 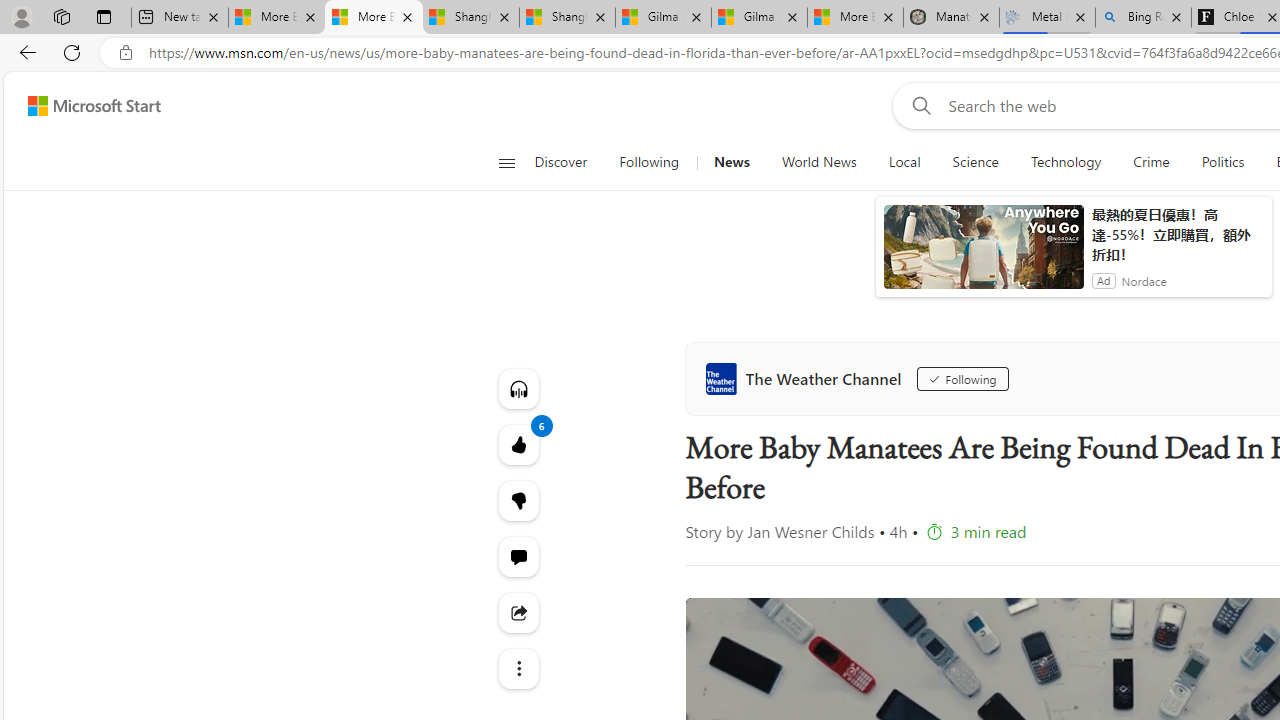 What do you see at coordinates (904, 162) in the screenshot?
I see `Local` at bounding box center [904, 162].